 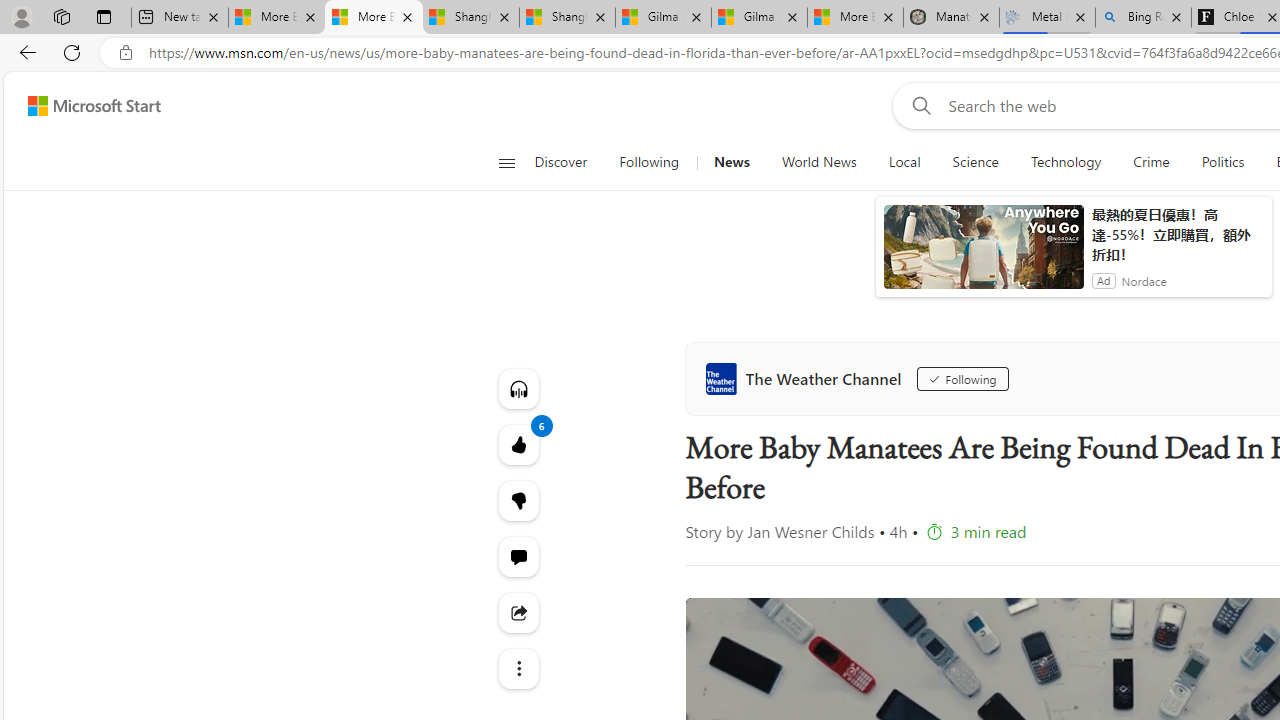 What do you see at coordinates (904, 162) in the screenshot?
I see `Local` at bounding box center [904, 162].